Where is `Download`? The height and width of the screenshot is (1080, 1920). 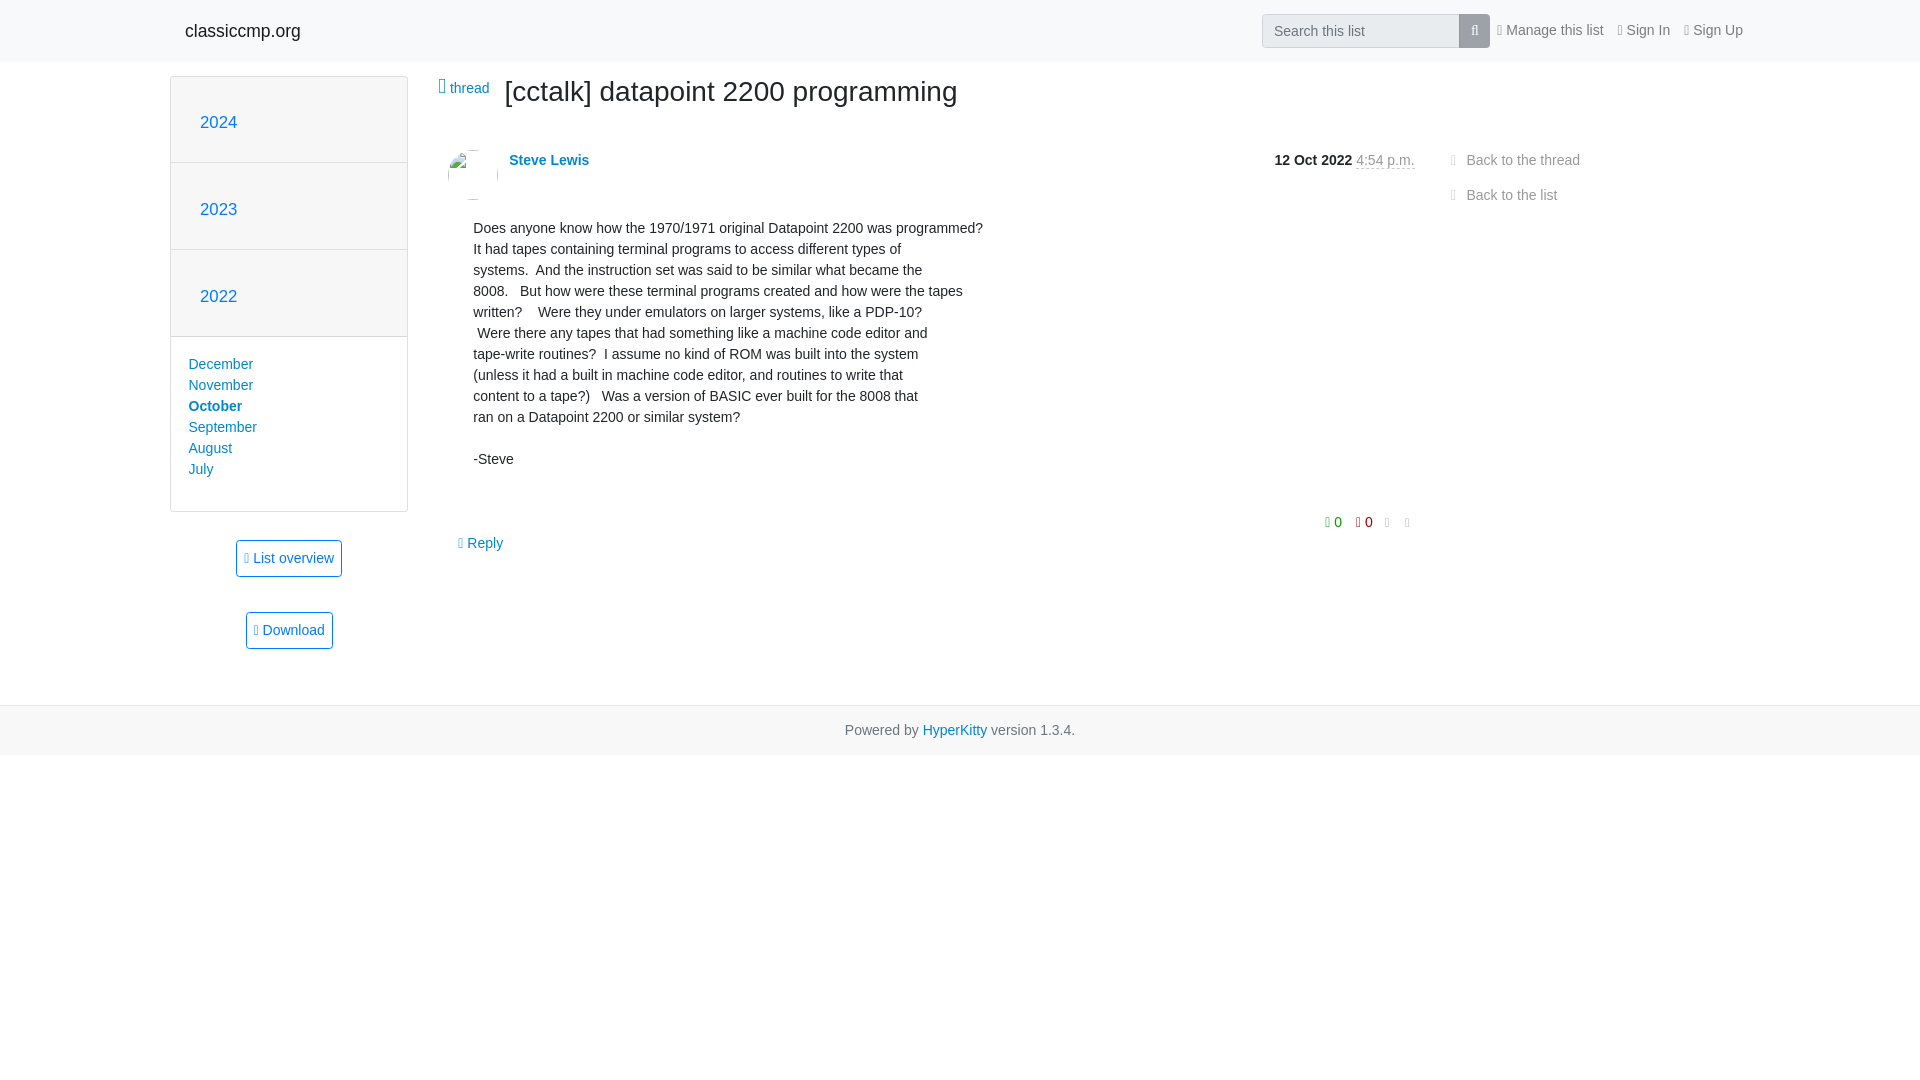
Download is located at coordinates (288, 630).